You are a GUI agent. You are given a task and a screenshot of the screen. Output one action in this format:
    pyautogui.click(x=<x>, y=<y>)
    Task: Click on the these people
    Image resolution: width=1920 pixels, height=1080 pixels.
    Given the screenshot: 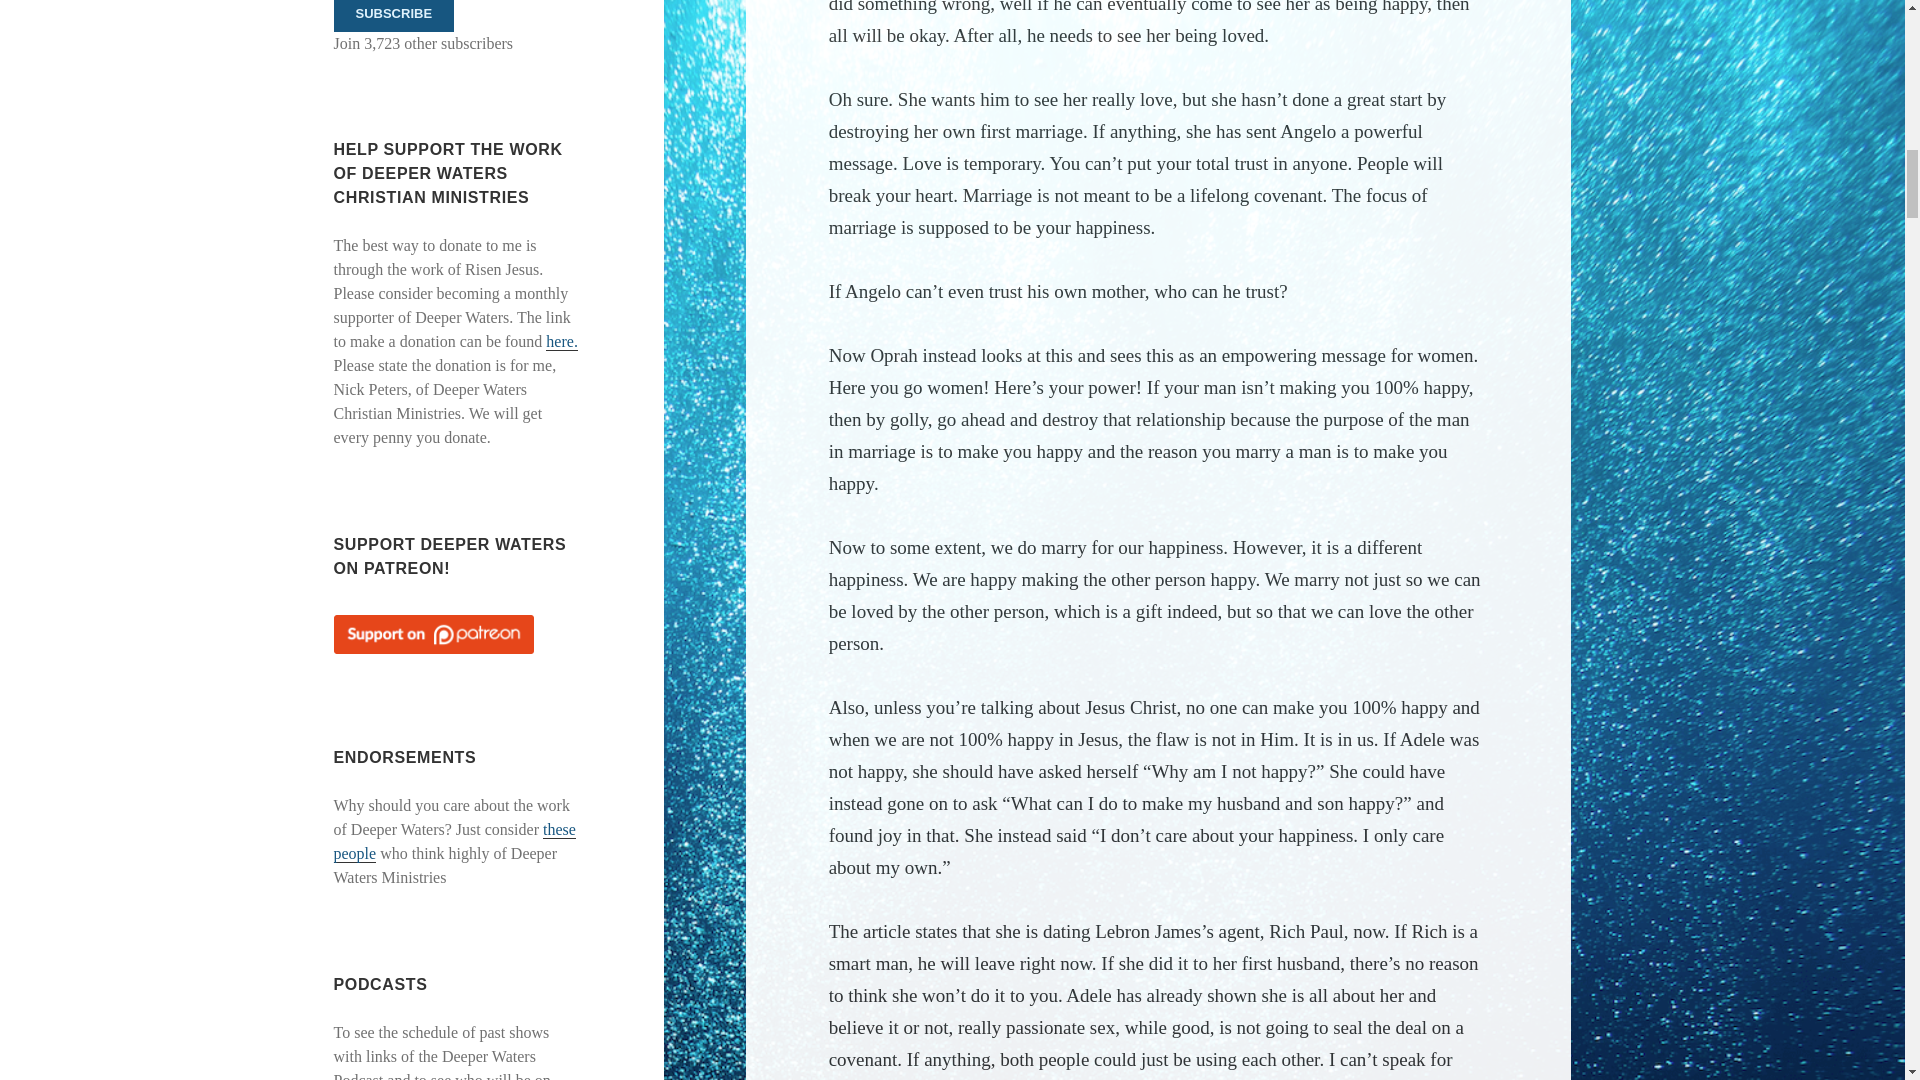 What is the action you would take?
    pyautogui.click(x=455, y=841)
    